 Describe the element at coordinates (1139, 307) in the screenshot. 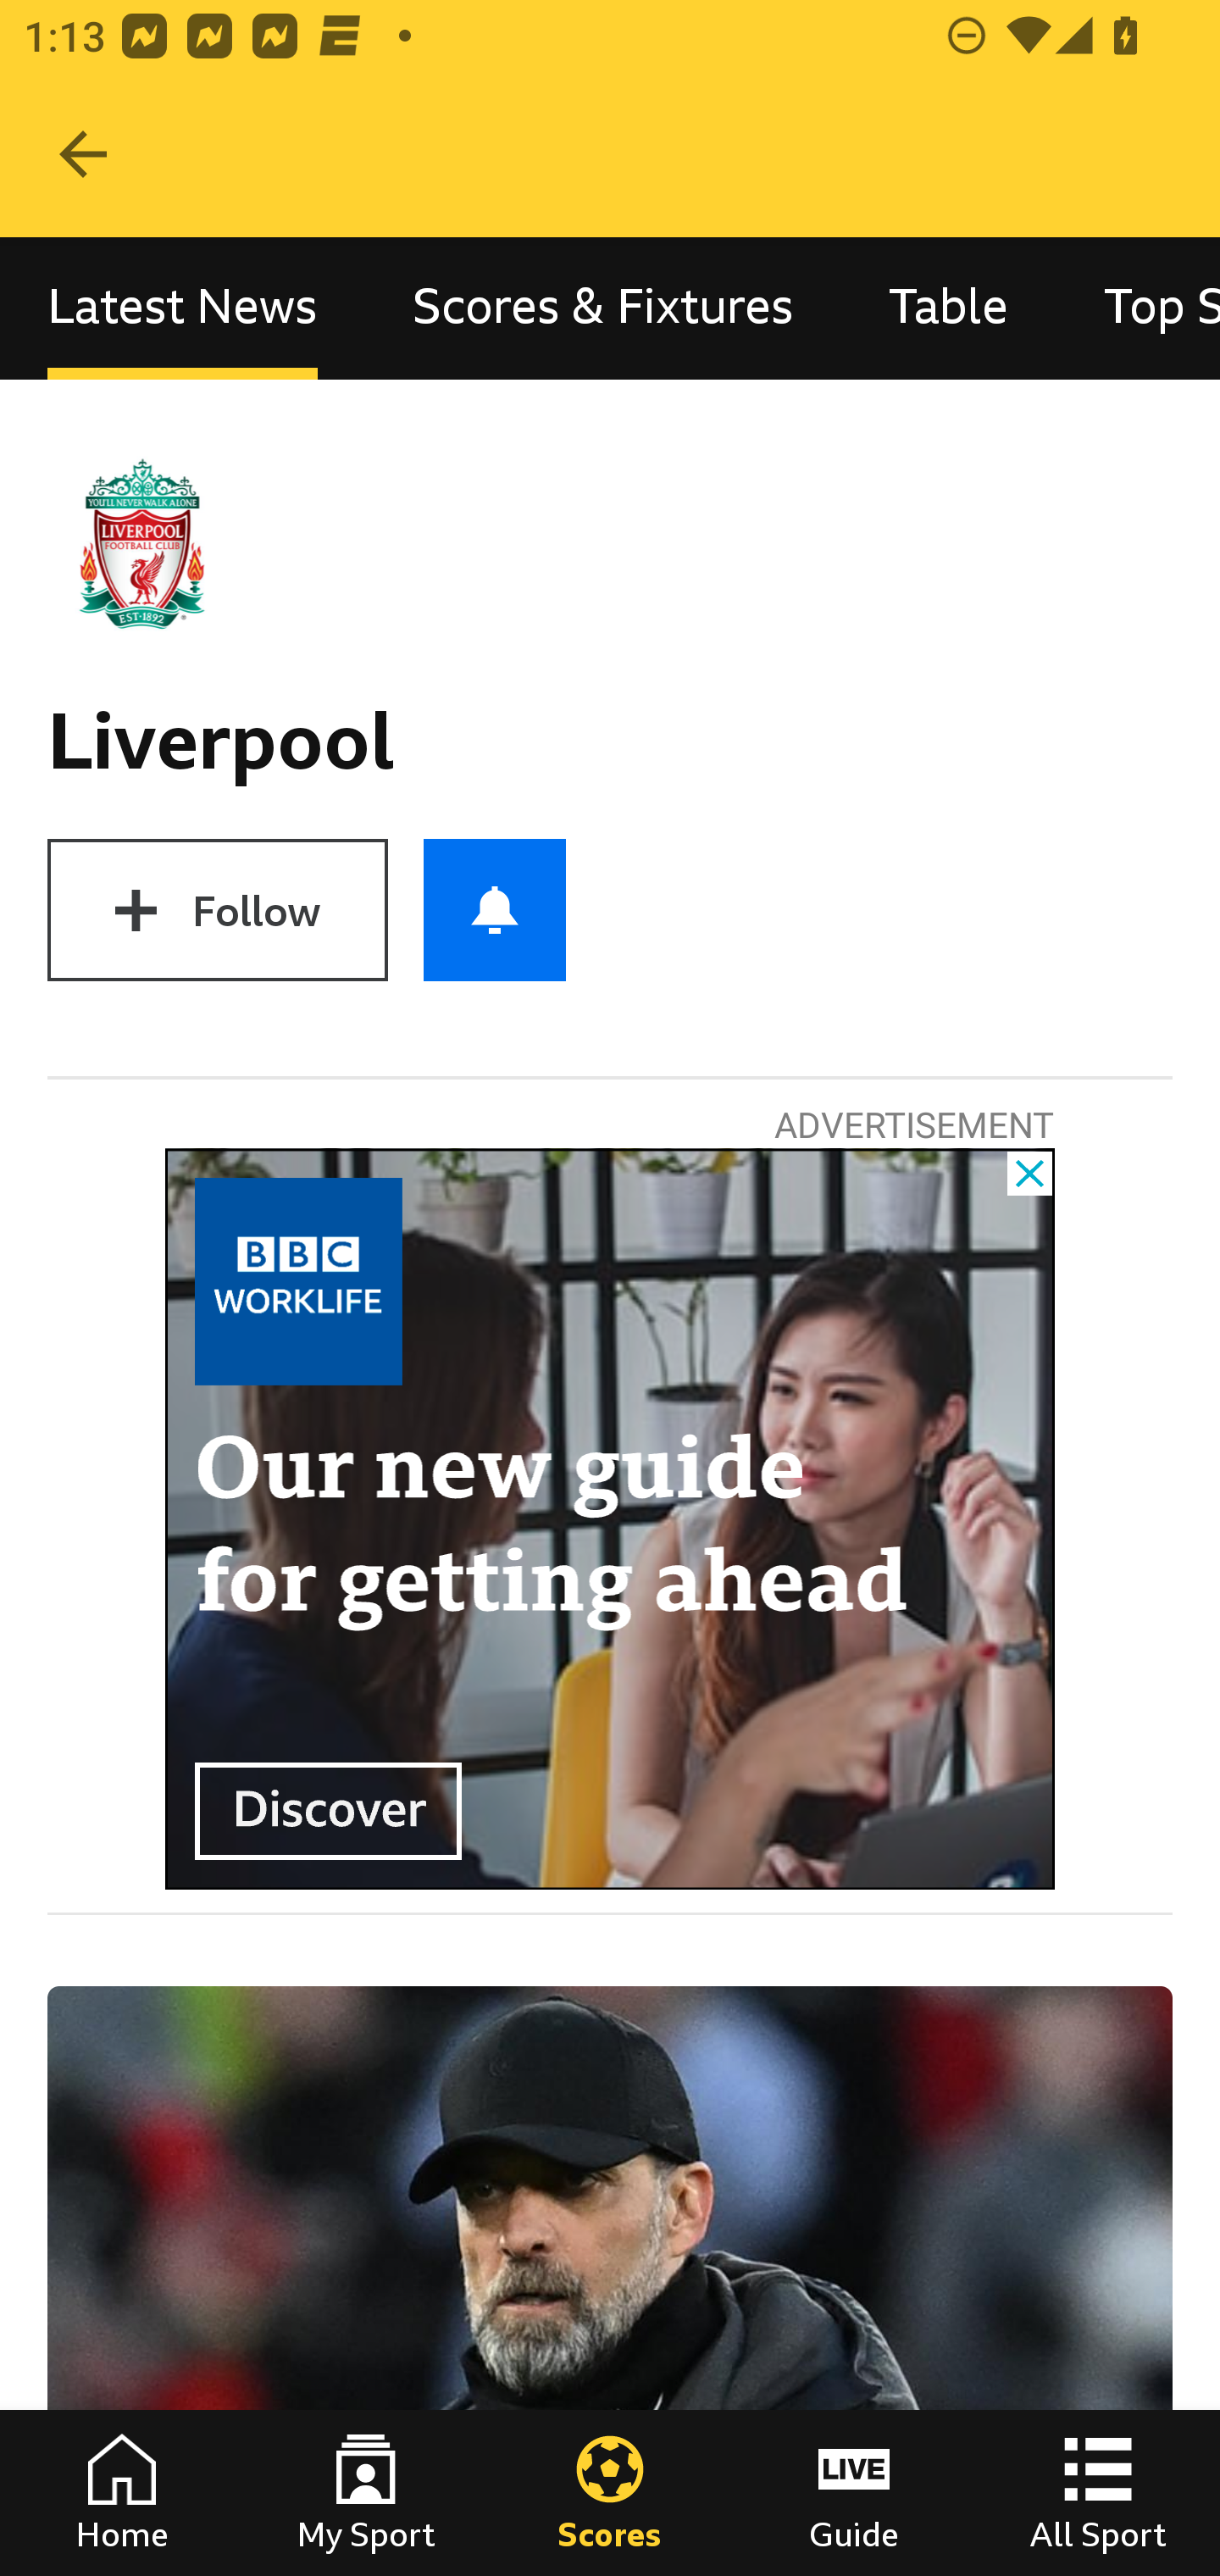

I see `Top Scorers` at that location.